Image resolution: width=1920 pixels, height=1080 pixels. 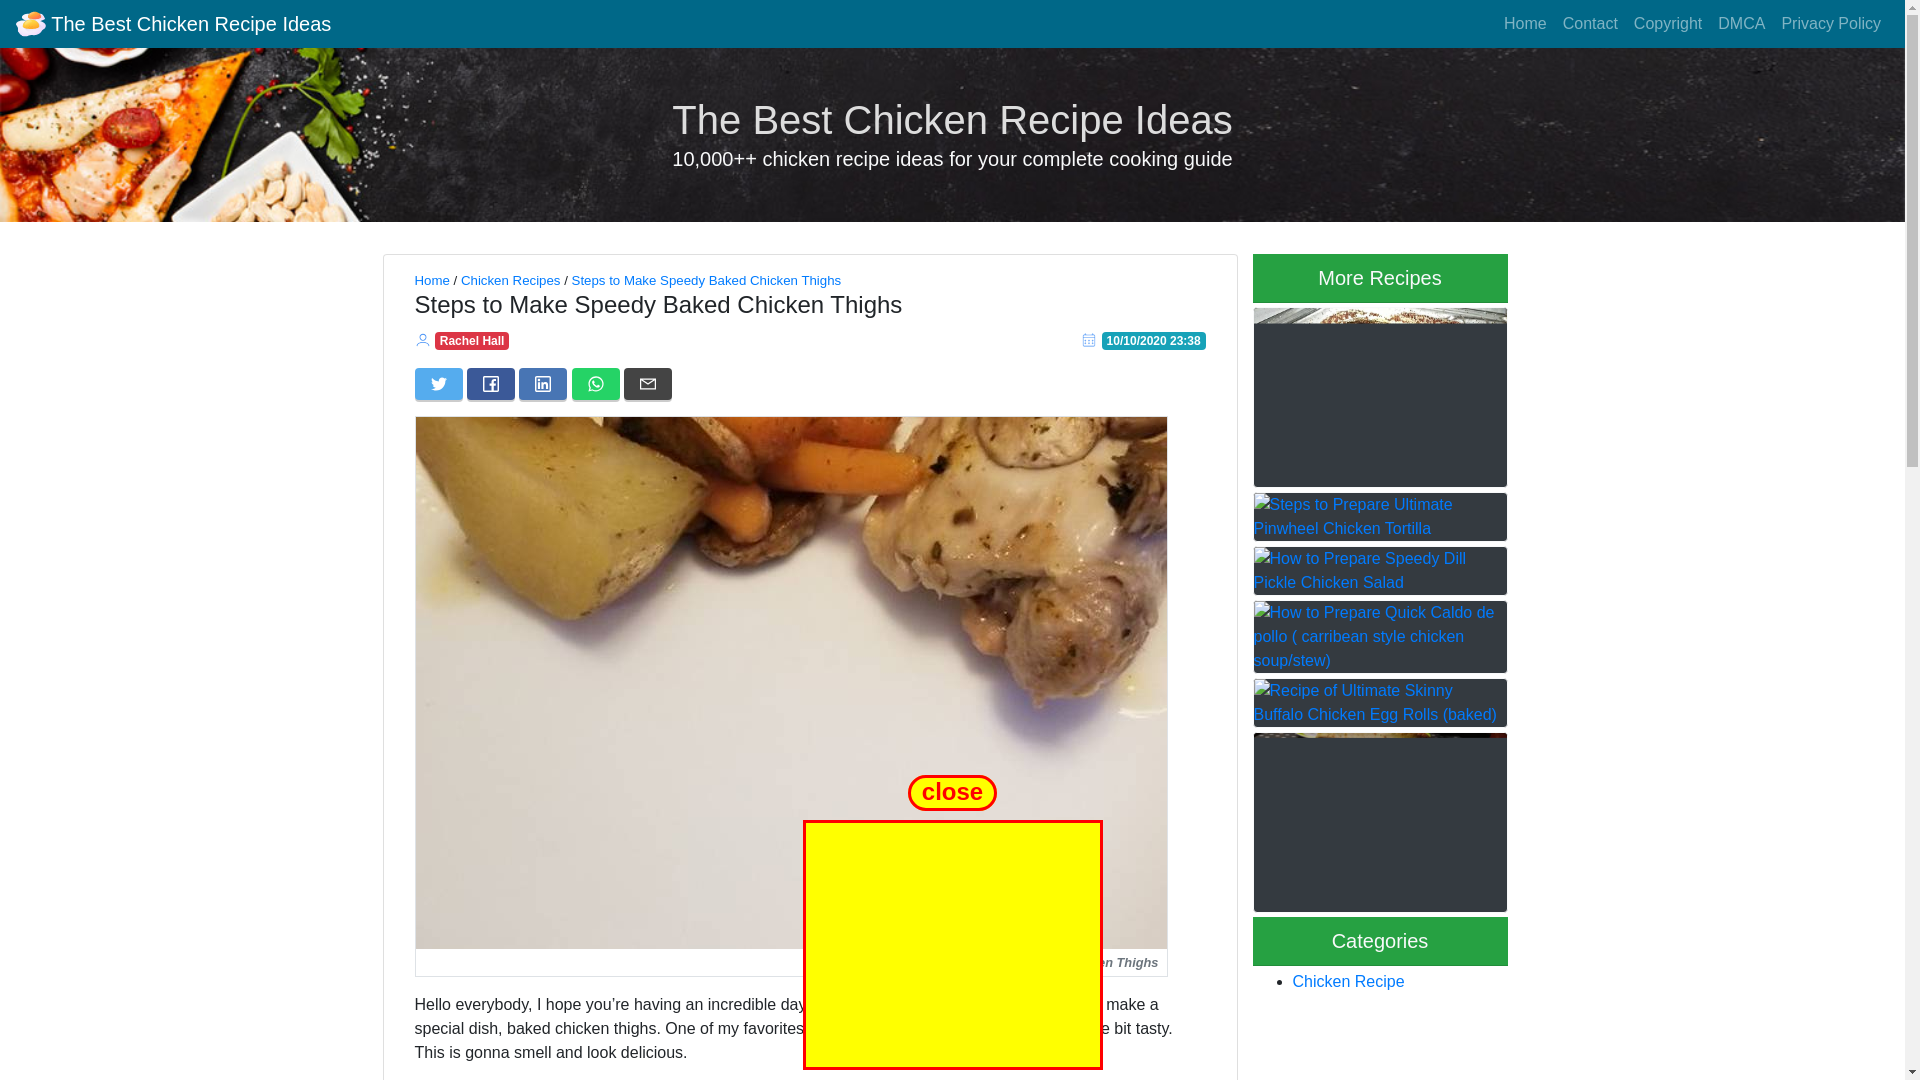 I want to click on Contact, so click(x=1590, y=24).